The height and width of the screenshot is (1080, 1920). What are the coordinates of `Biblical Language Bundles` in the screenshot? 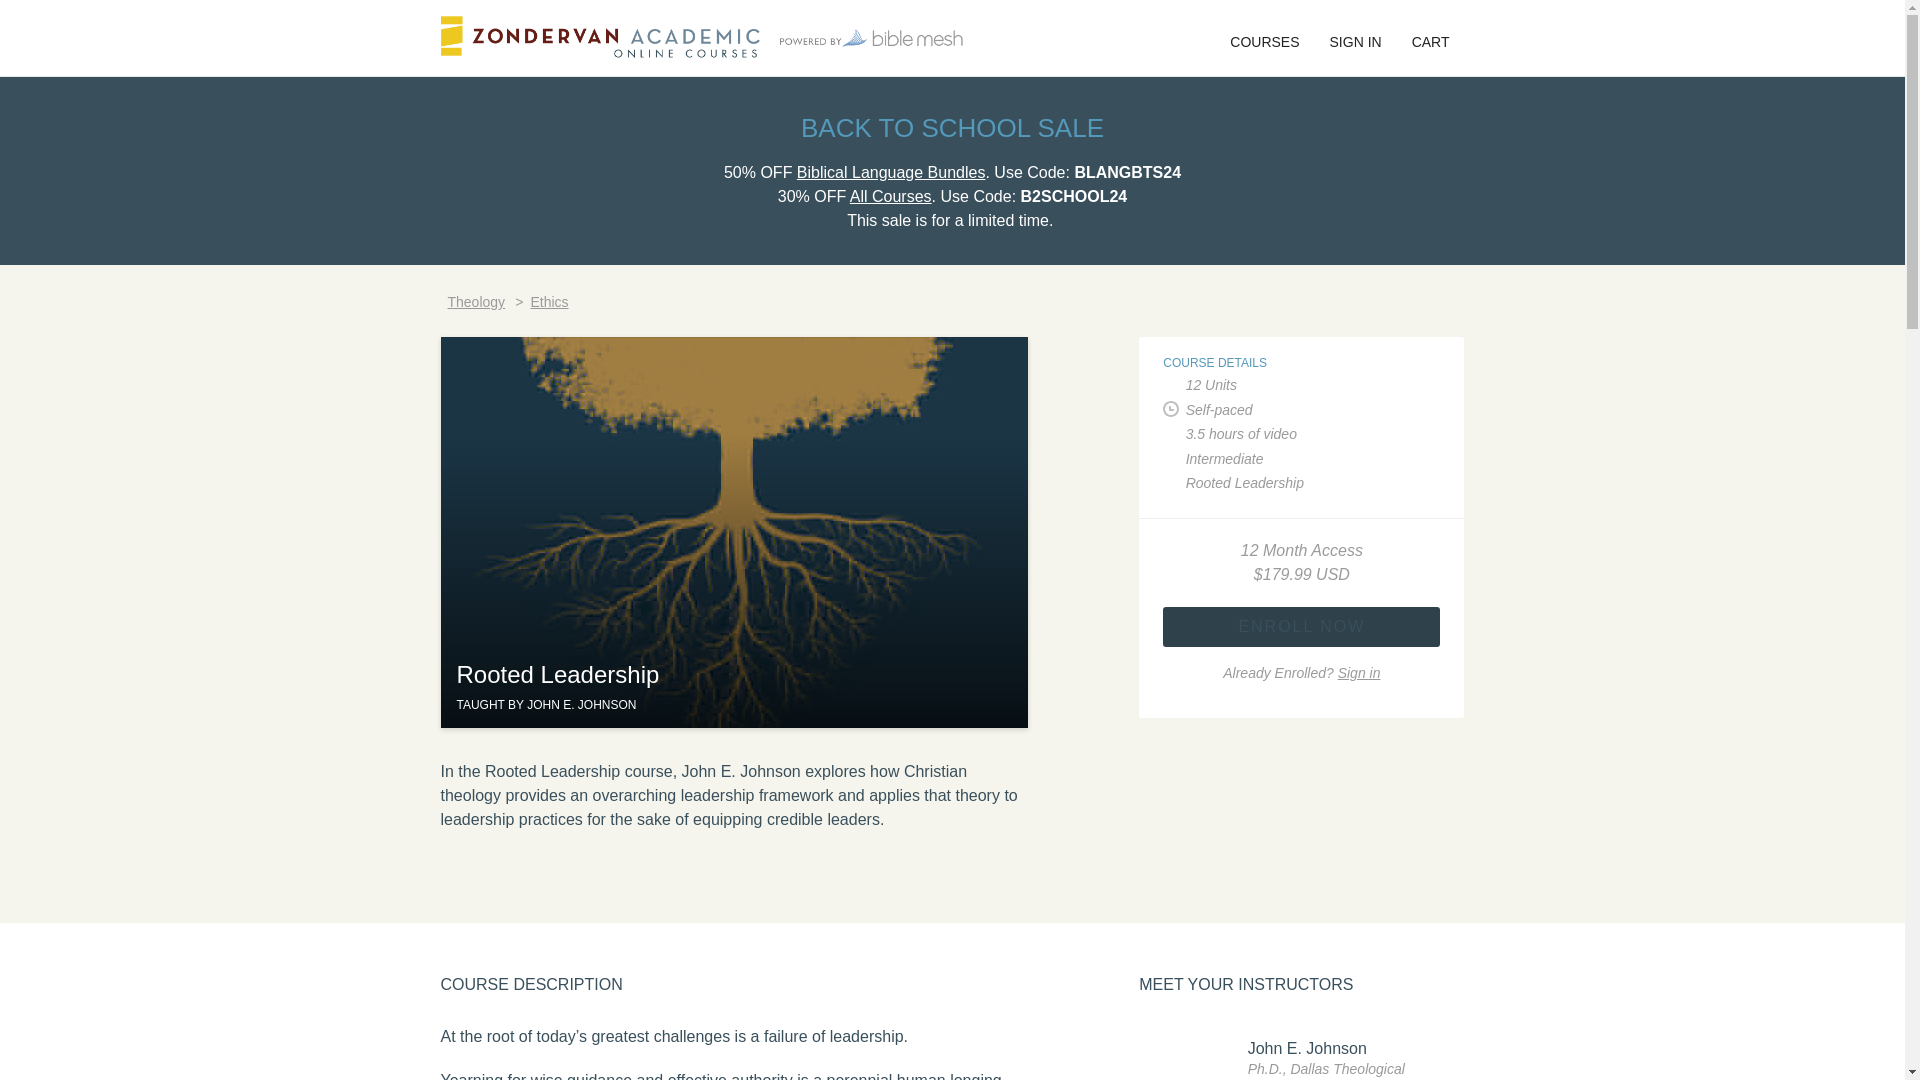 It's located at (891, 172).